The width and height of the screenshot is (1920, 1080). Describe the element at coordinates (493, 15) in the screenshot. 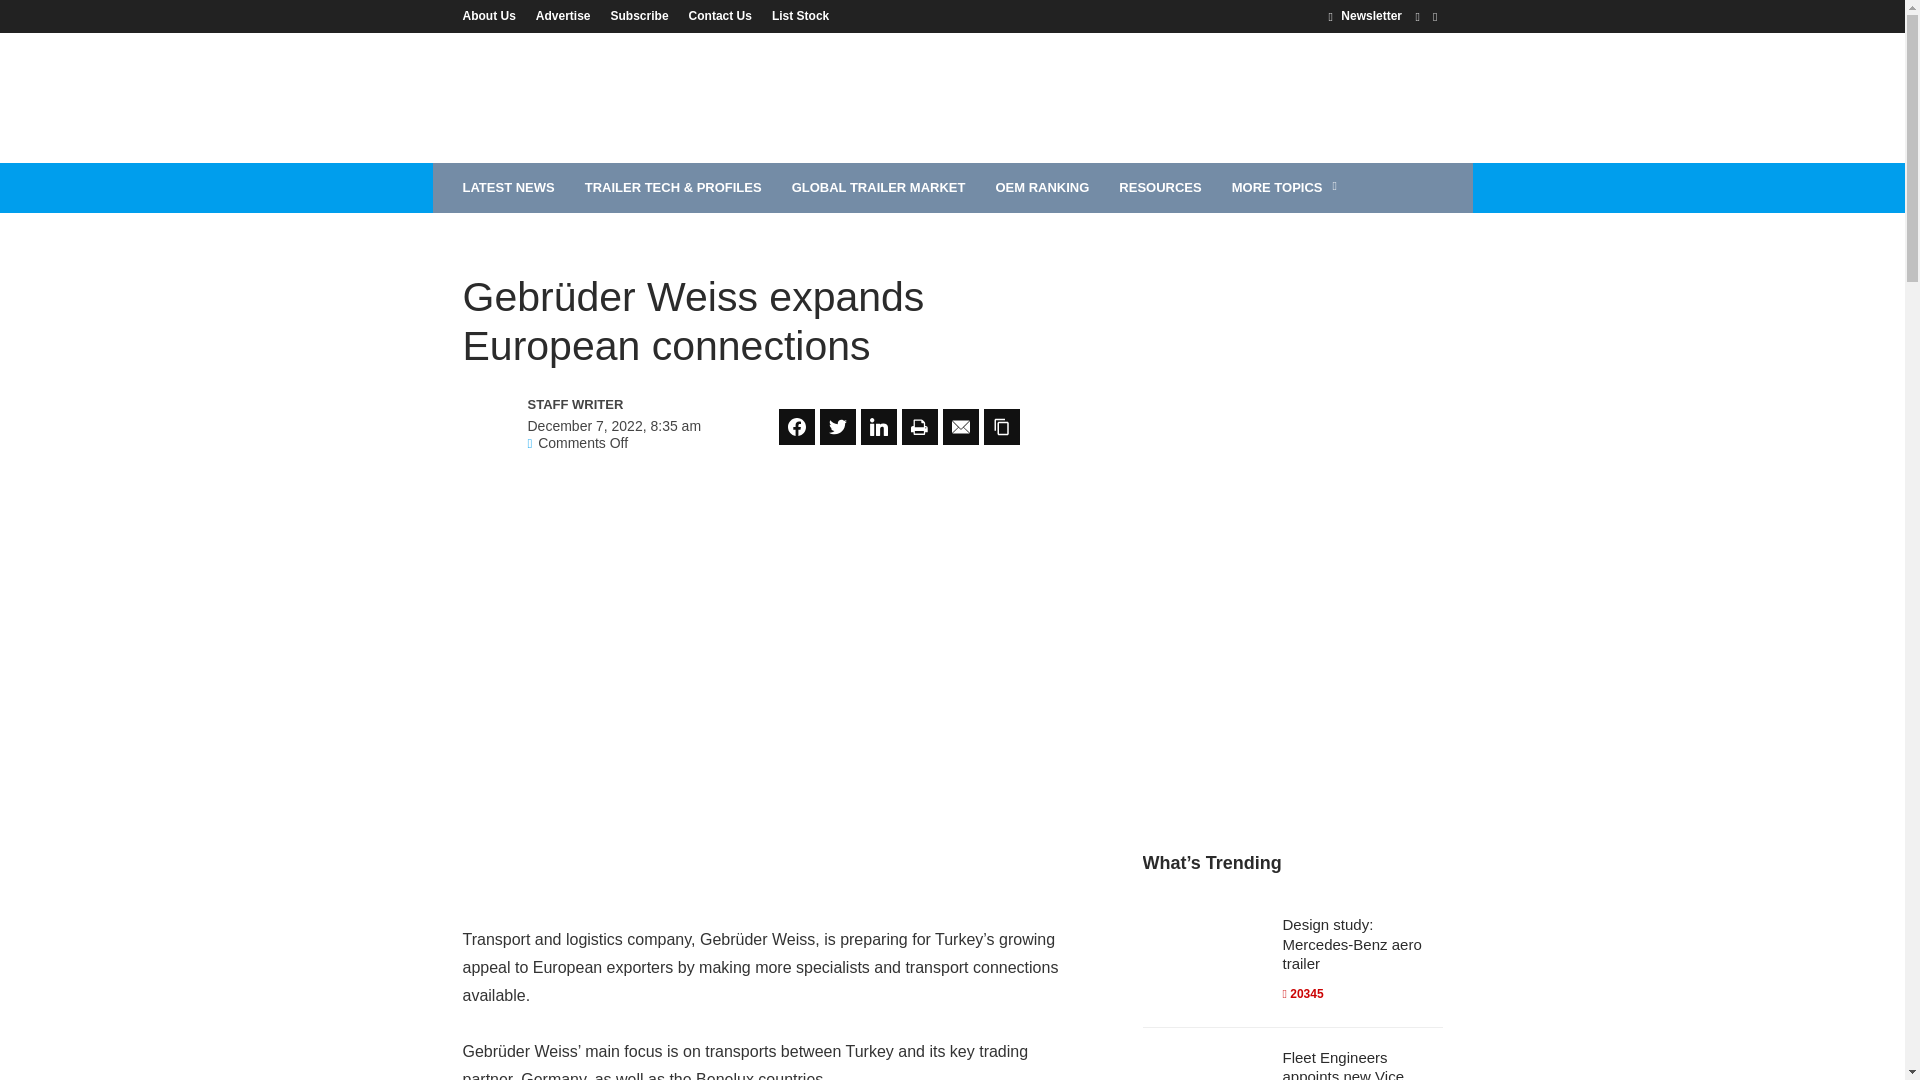

I see `About Us` at that location.